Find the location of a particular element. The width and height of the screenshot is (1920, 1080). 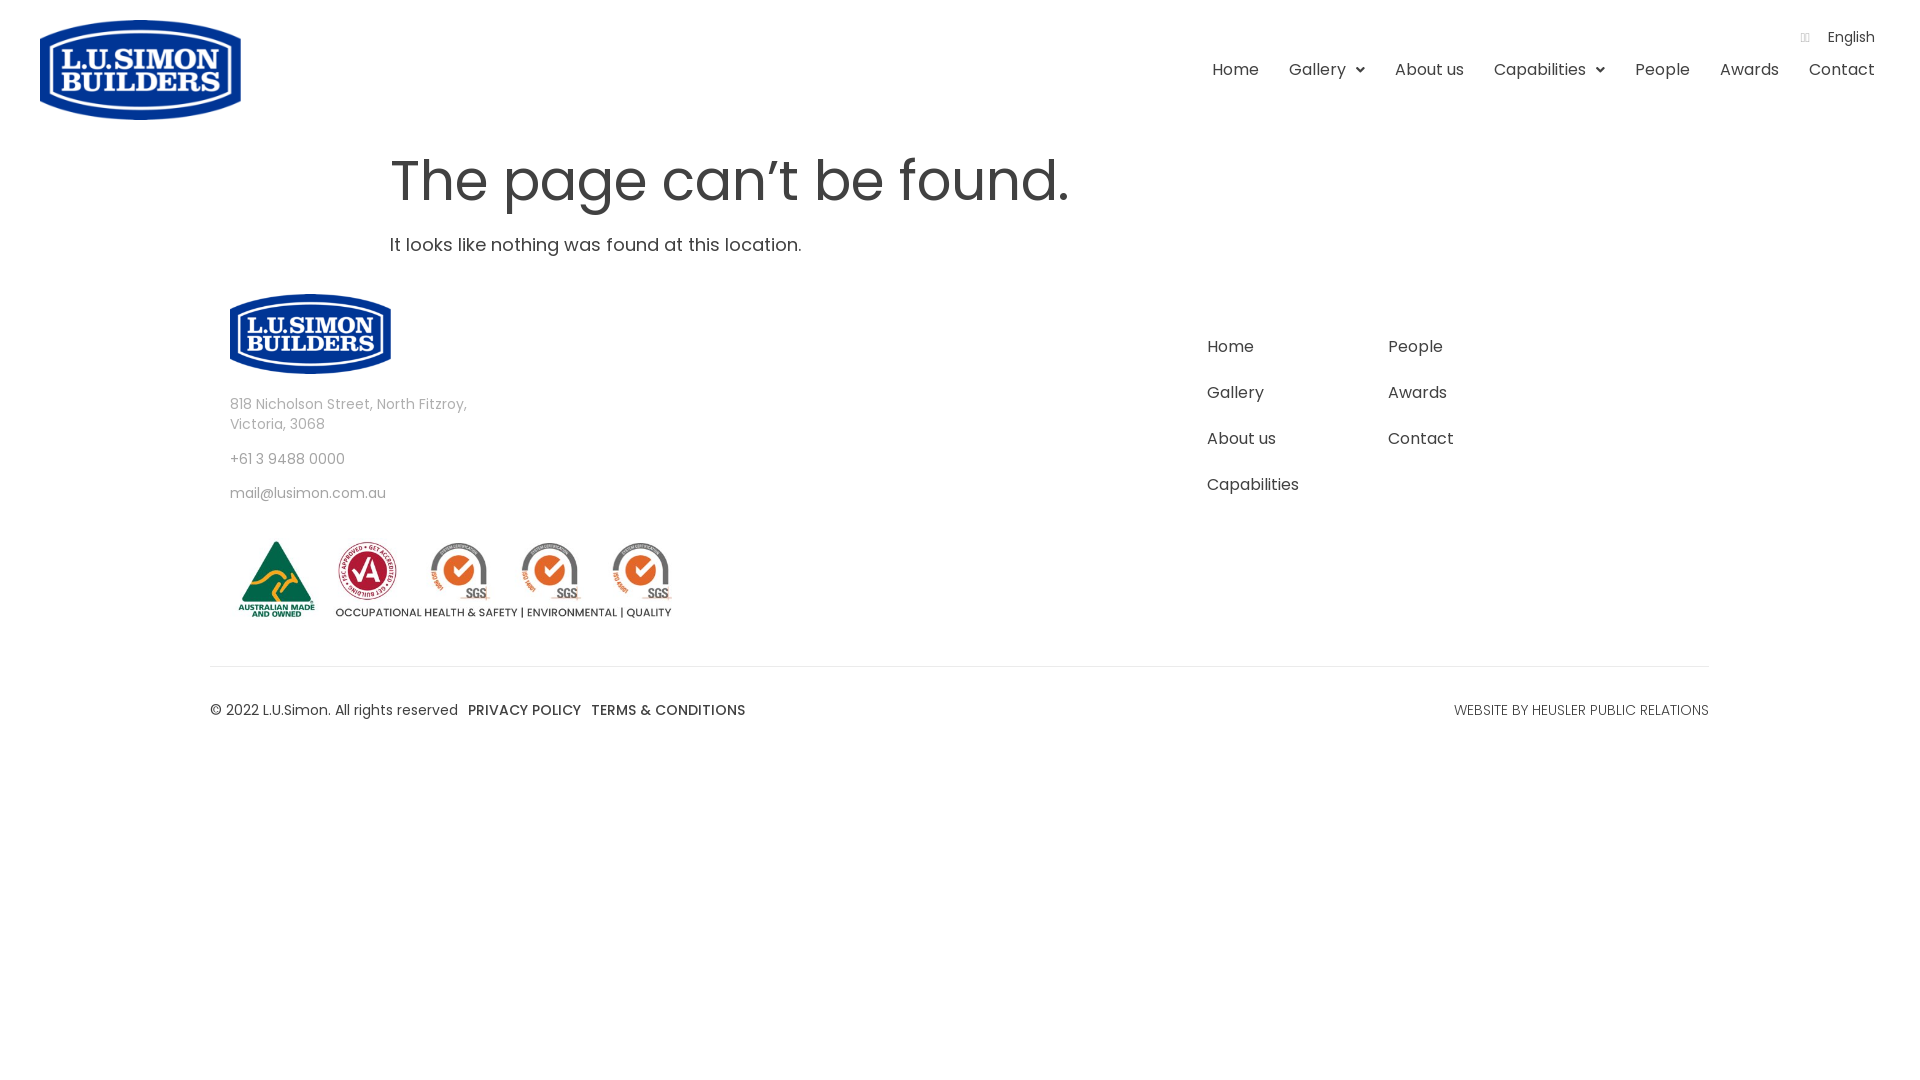

People is located at coordinates (1662, 70).